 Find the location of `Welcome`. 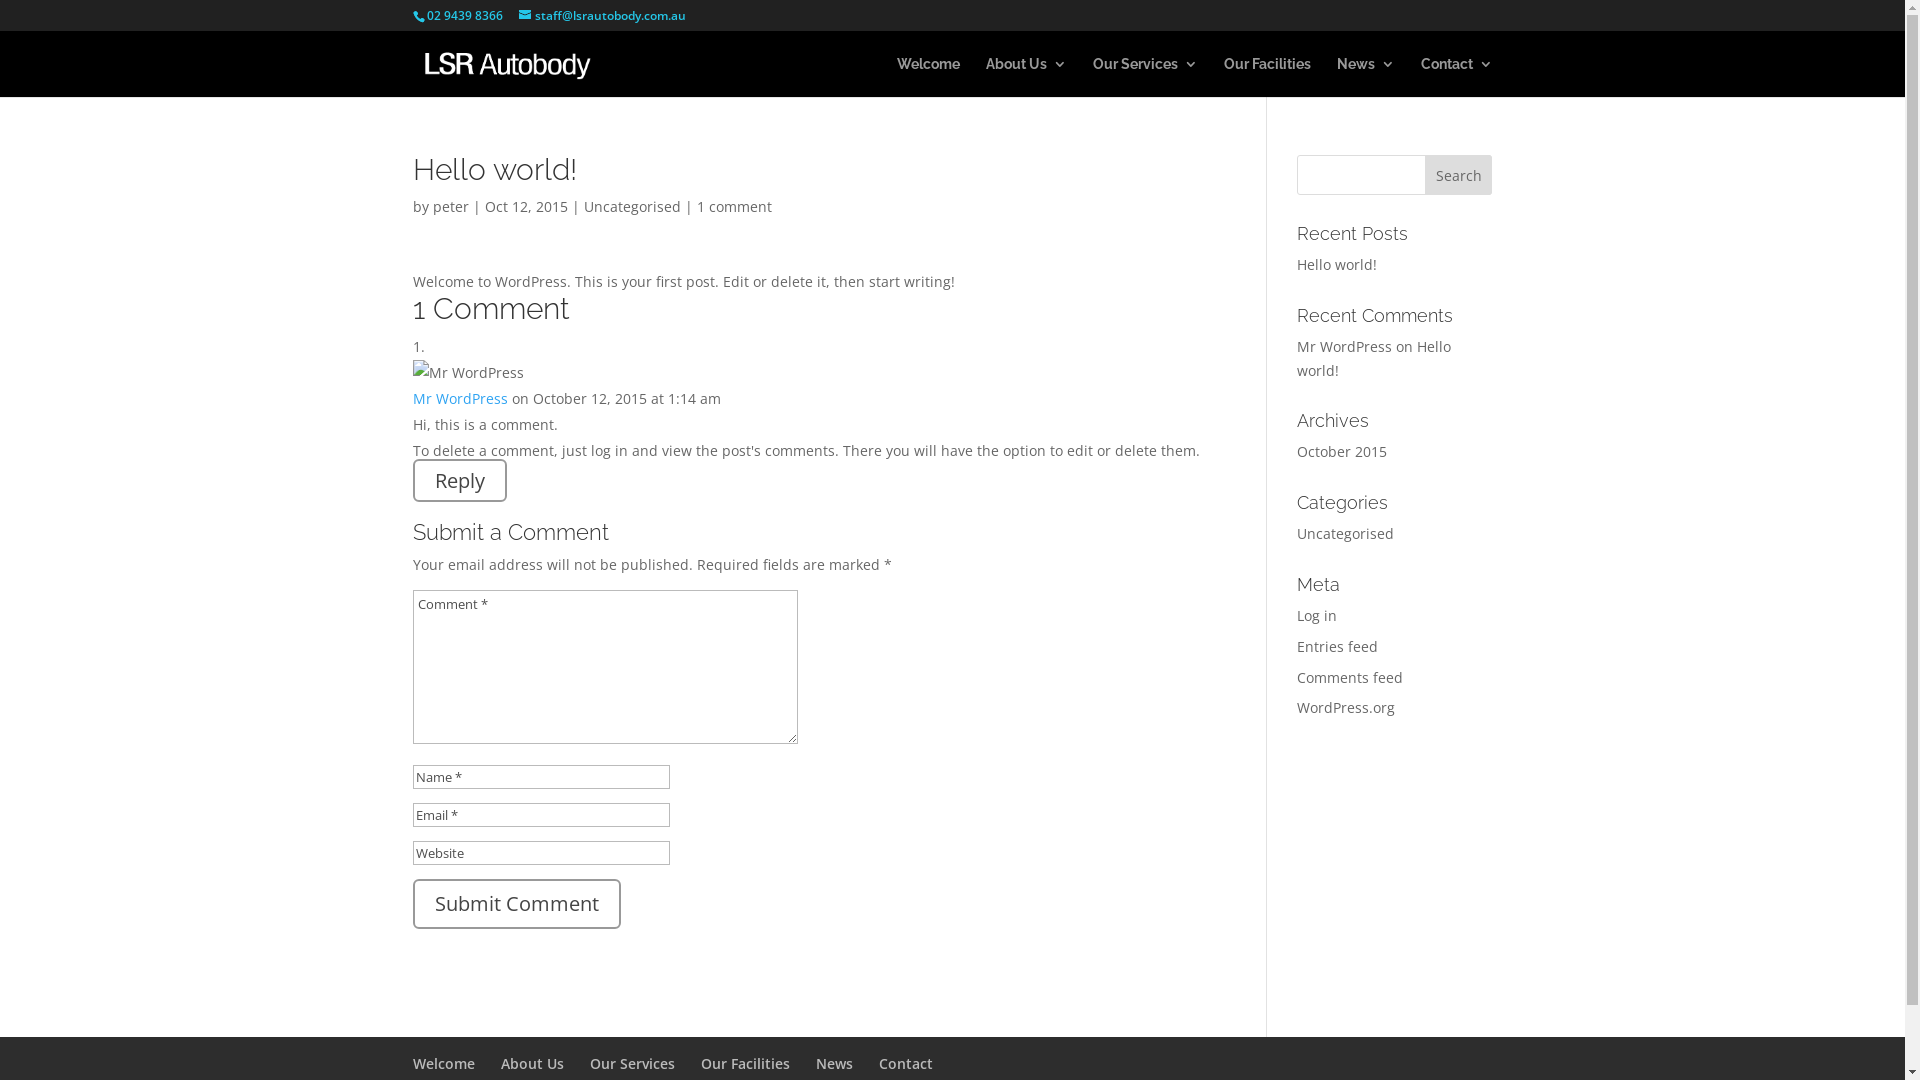

Welcome is located at coordinates (443, 1064).